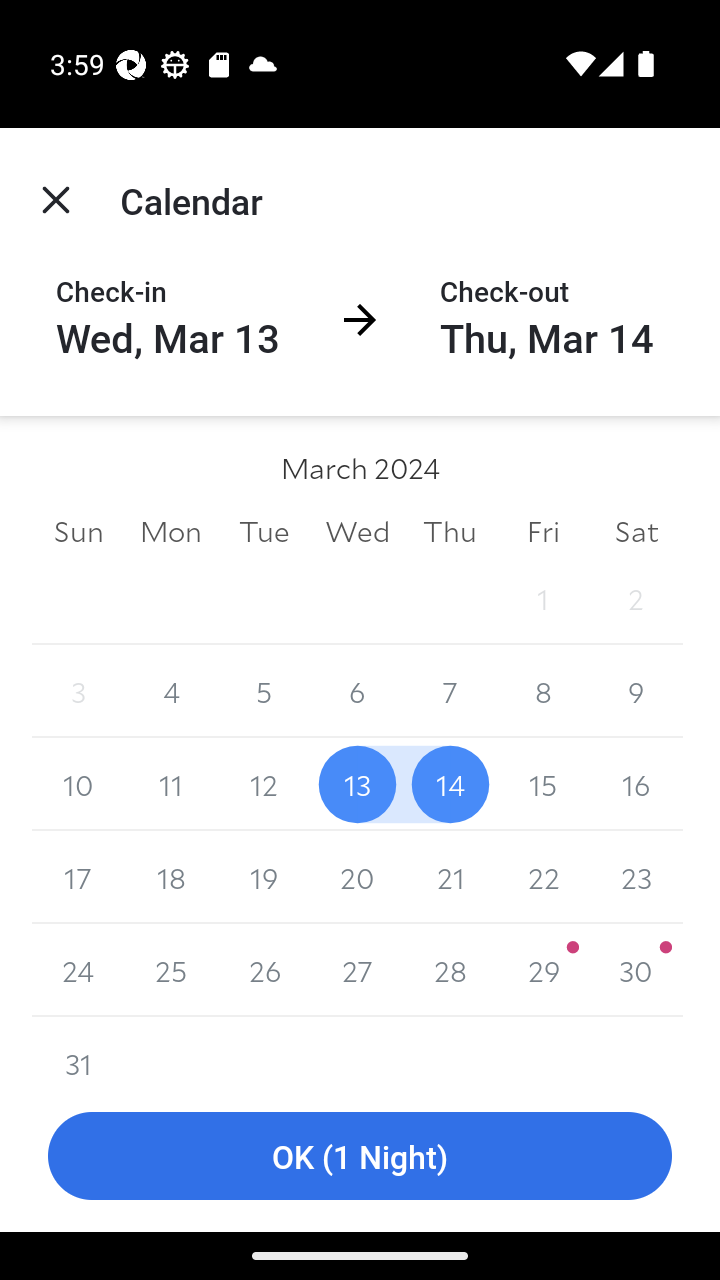 The image size is (720, 1280). What do you see at coordinates (542, 692) in the screenshot?
I see `8 8 March 2024` at bounding box center [542, 692].